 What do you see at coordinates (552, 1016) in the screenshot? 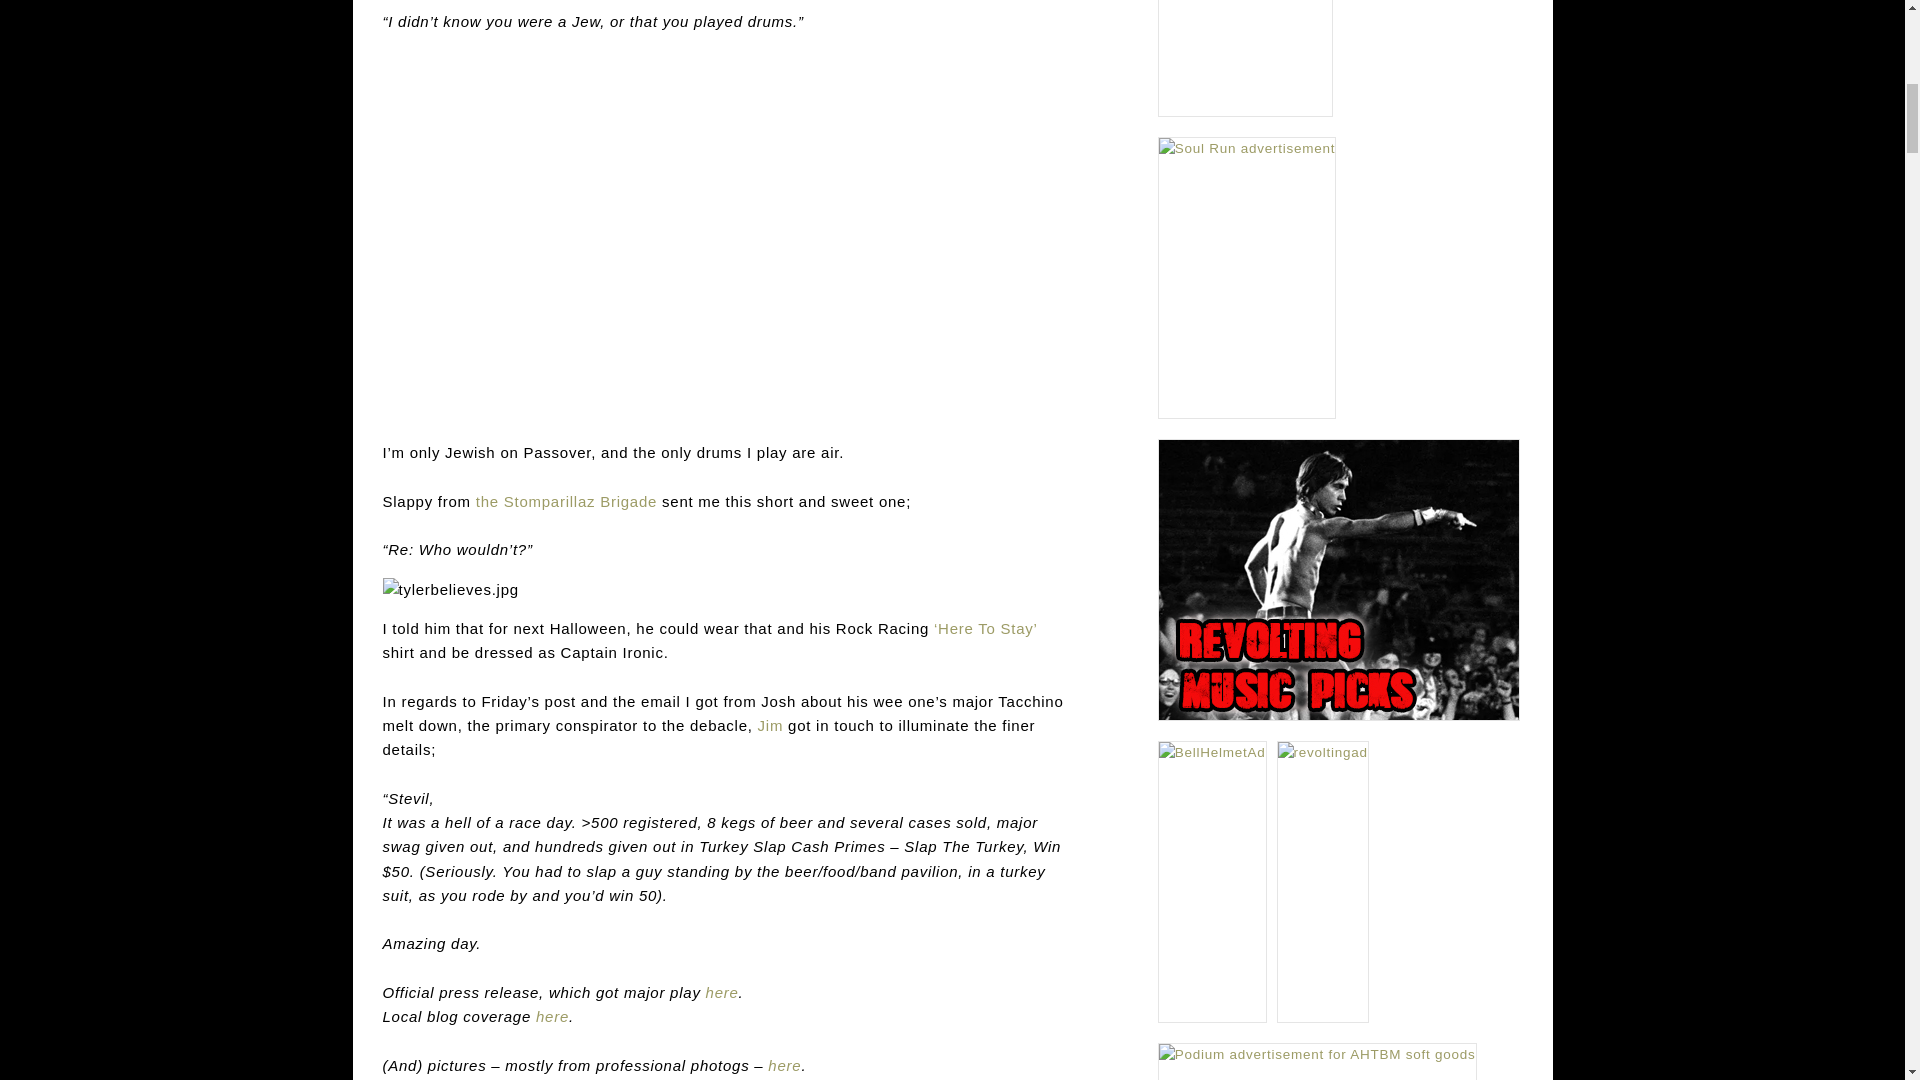
I see `here` at bounding box center [552, 1016].